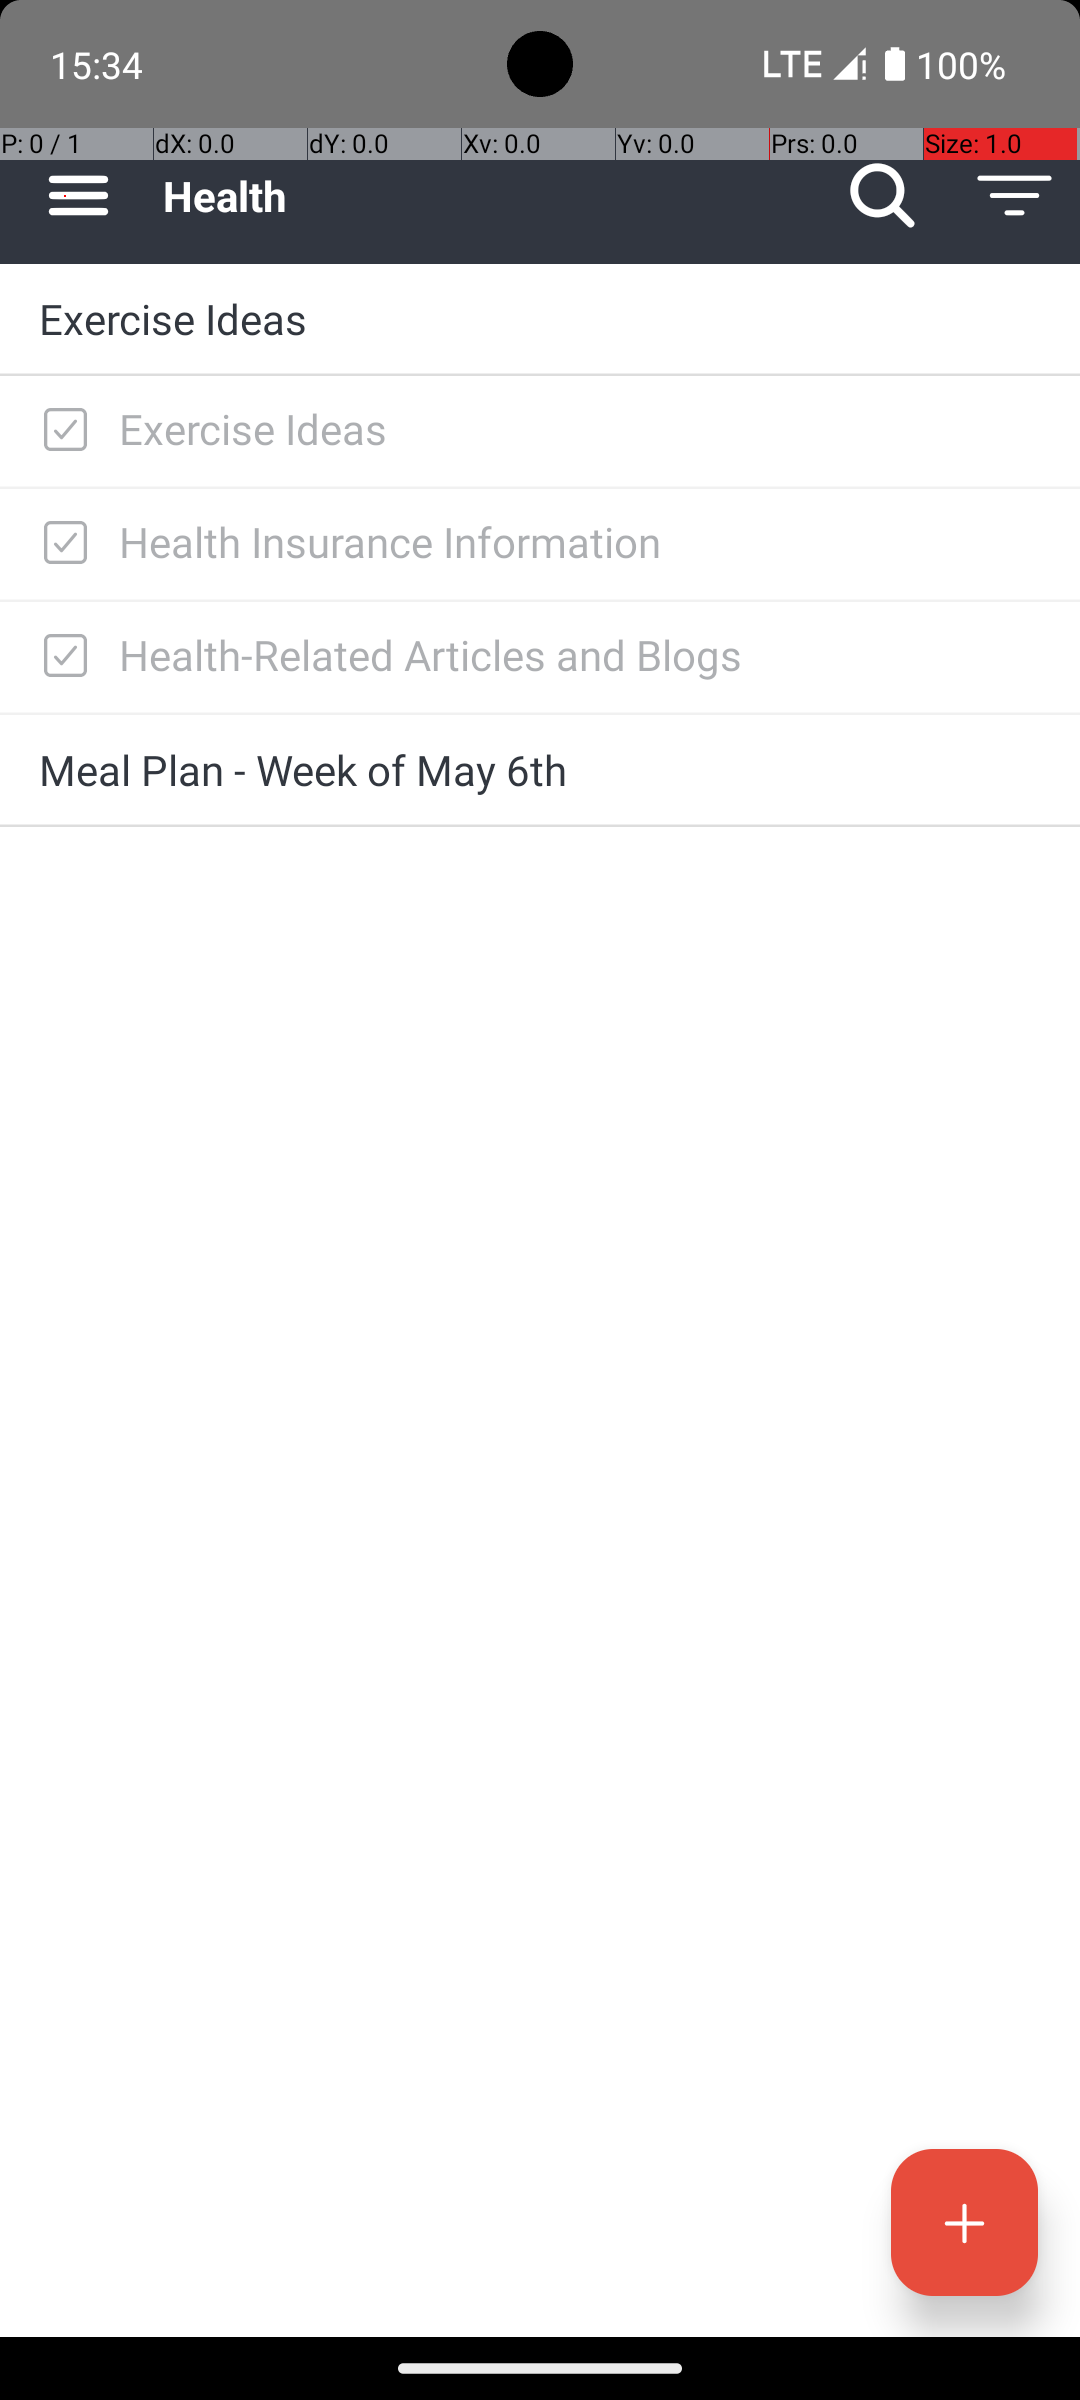  What do you see at coordinates (580, 542) in the screenshot?
I see `Health Insurance Information` at bounding box center [580, 542].